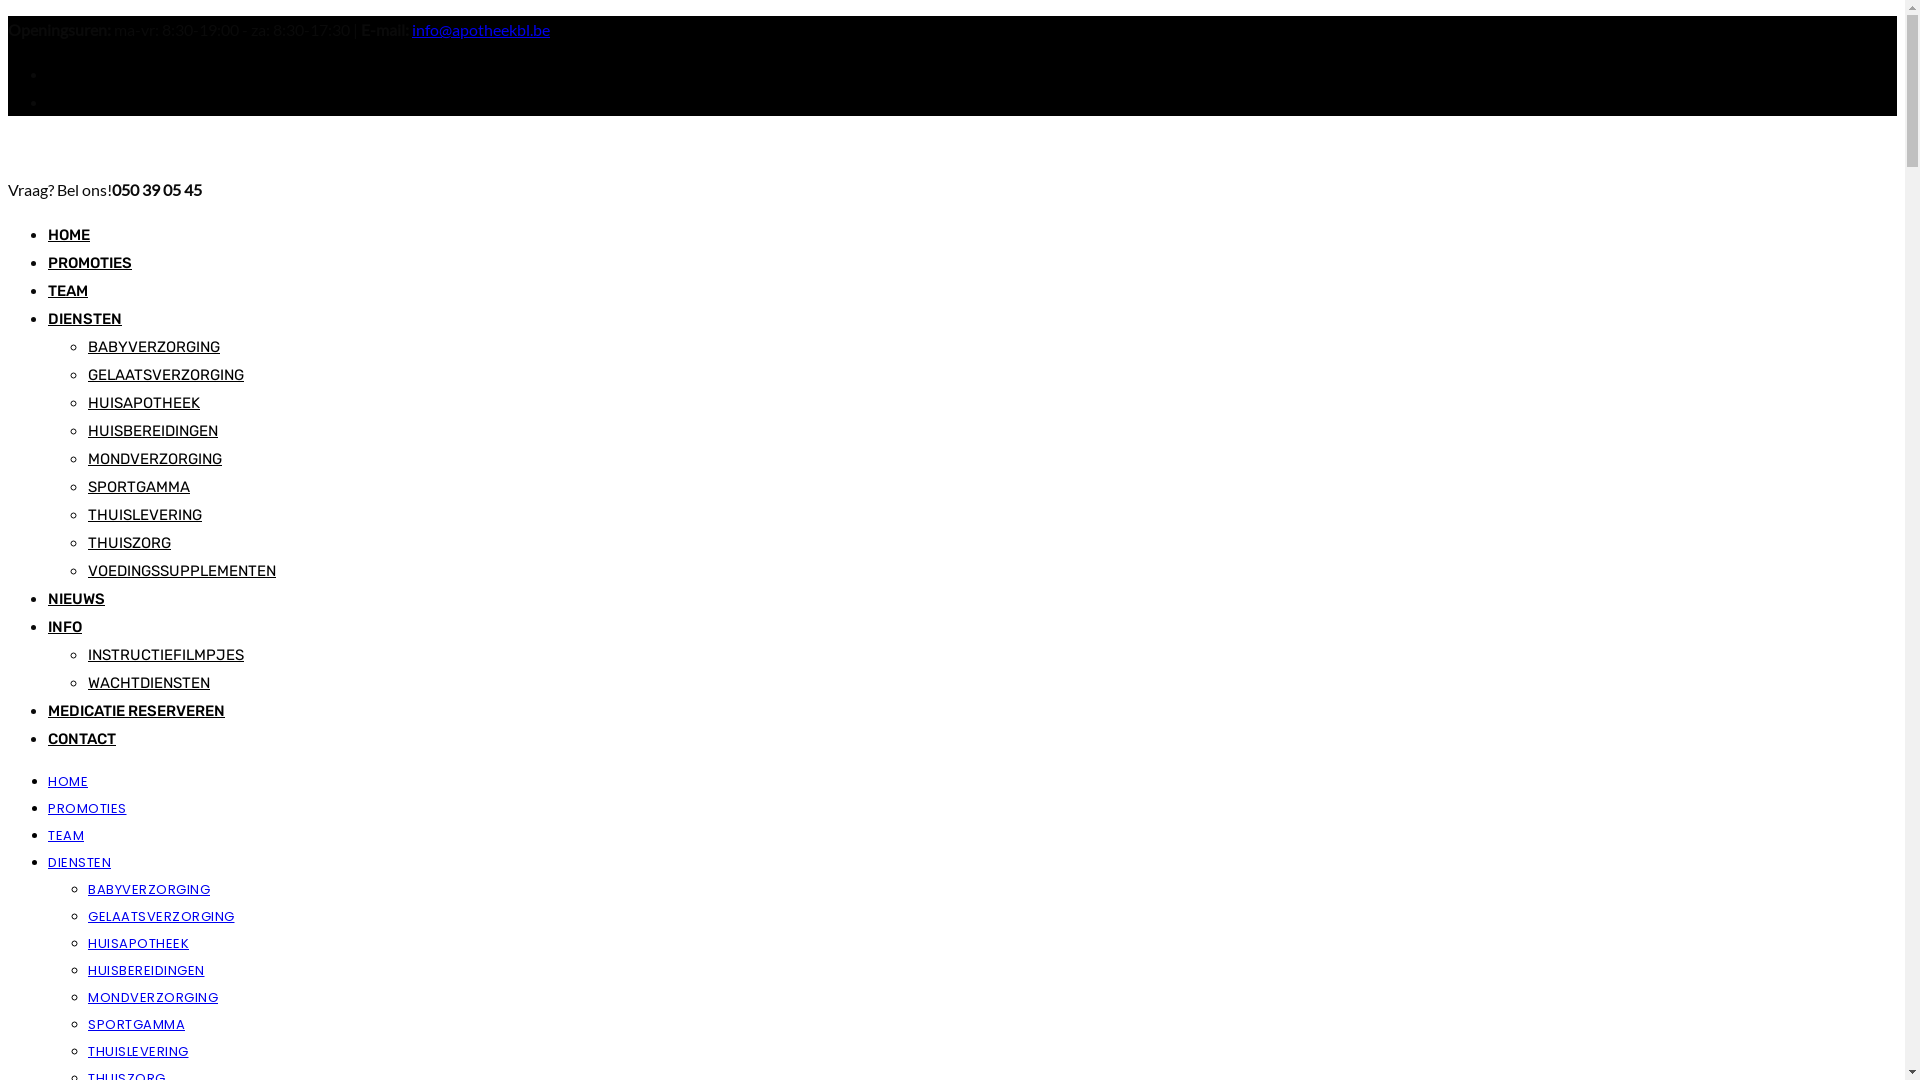 This screenshot has height=1080, width=1920. Describe the element at coordinates (90, 263) in the screenshot. I see `PROMOTIES` at that location.